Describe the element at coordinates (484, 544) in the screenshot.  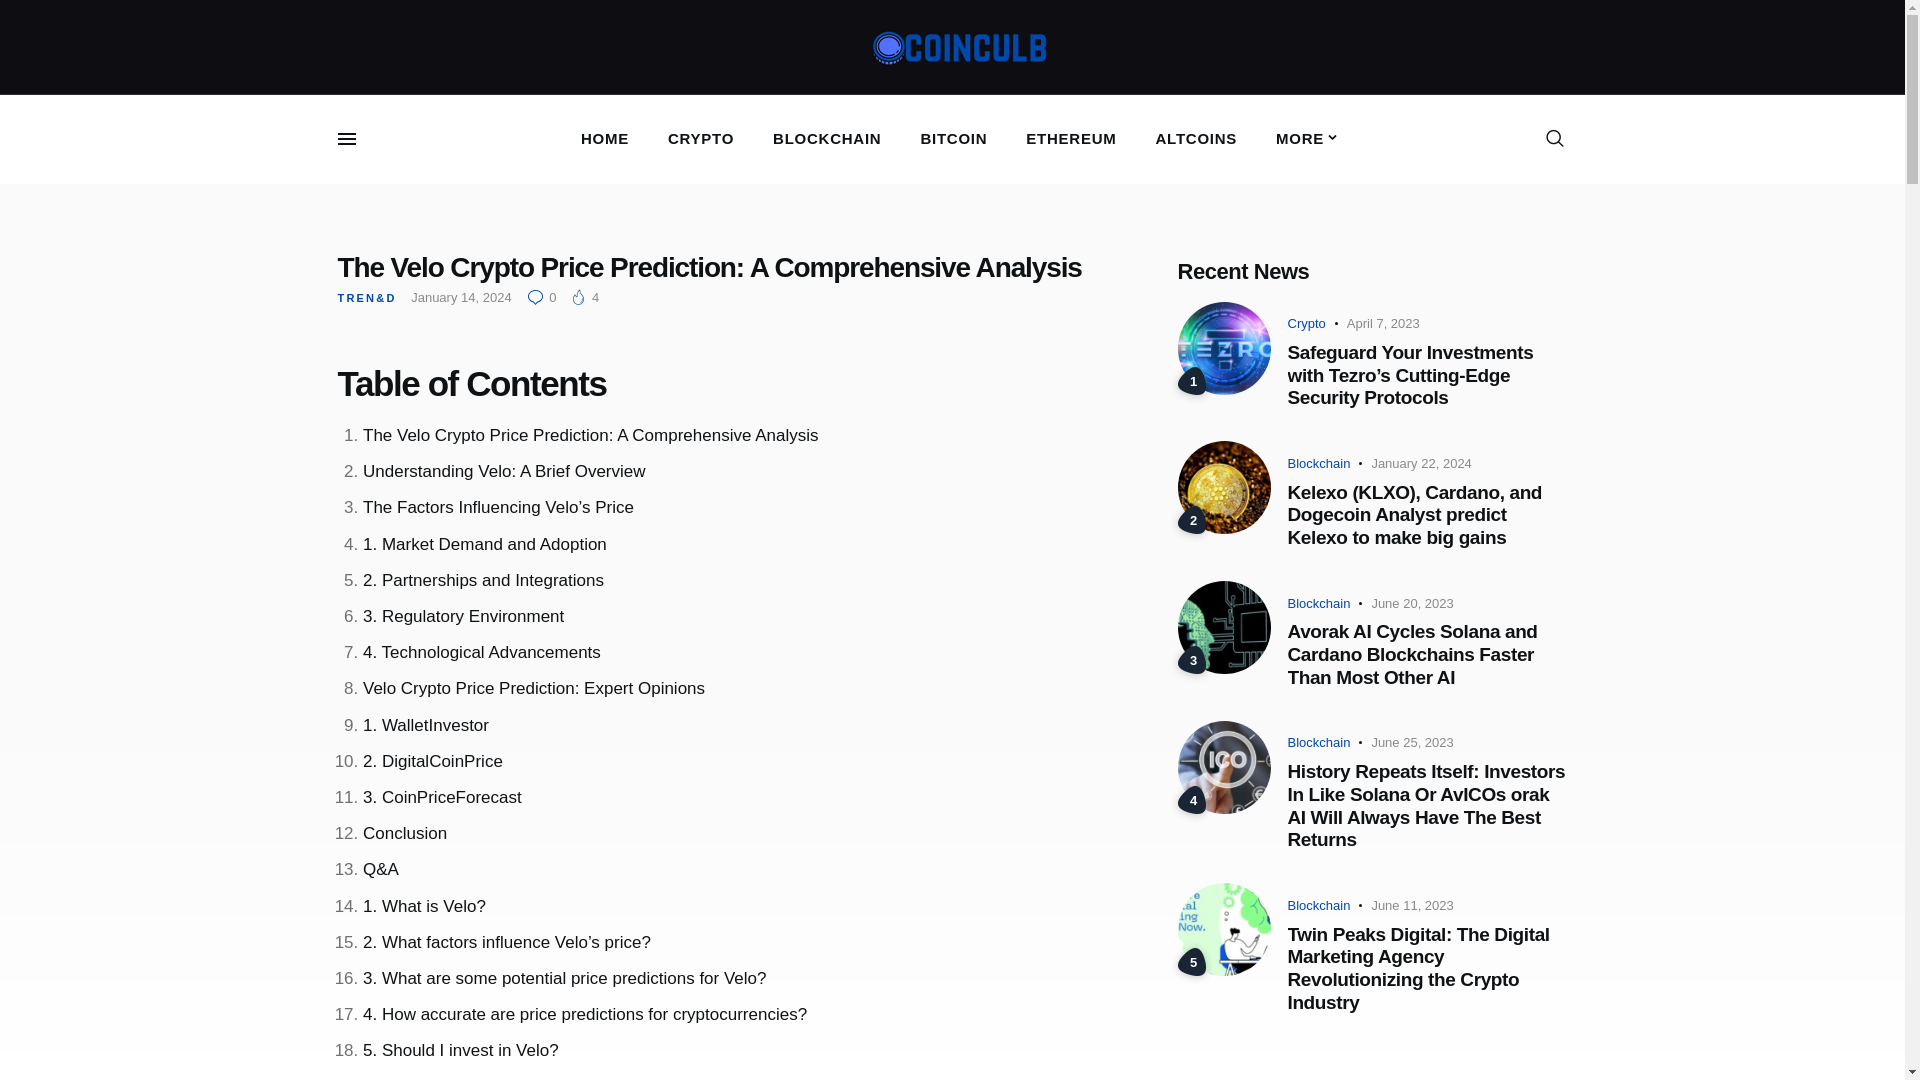
I see `1. Market Demand and Adoption` at that location.